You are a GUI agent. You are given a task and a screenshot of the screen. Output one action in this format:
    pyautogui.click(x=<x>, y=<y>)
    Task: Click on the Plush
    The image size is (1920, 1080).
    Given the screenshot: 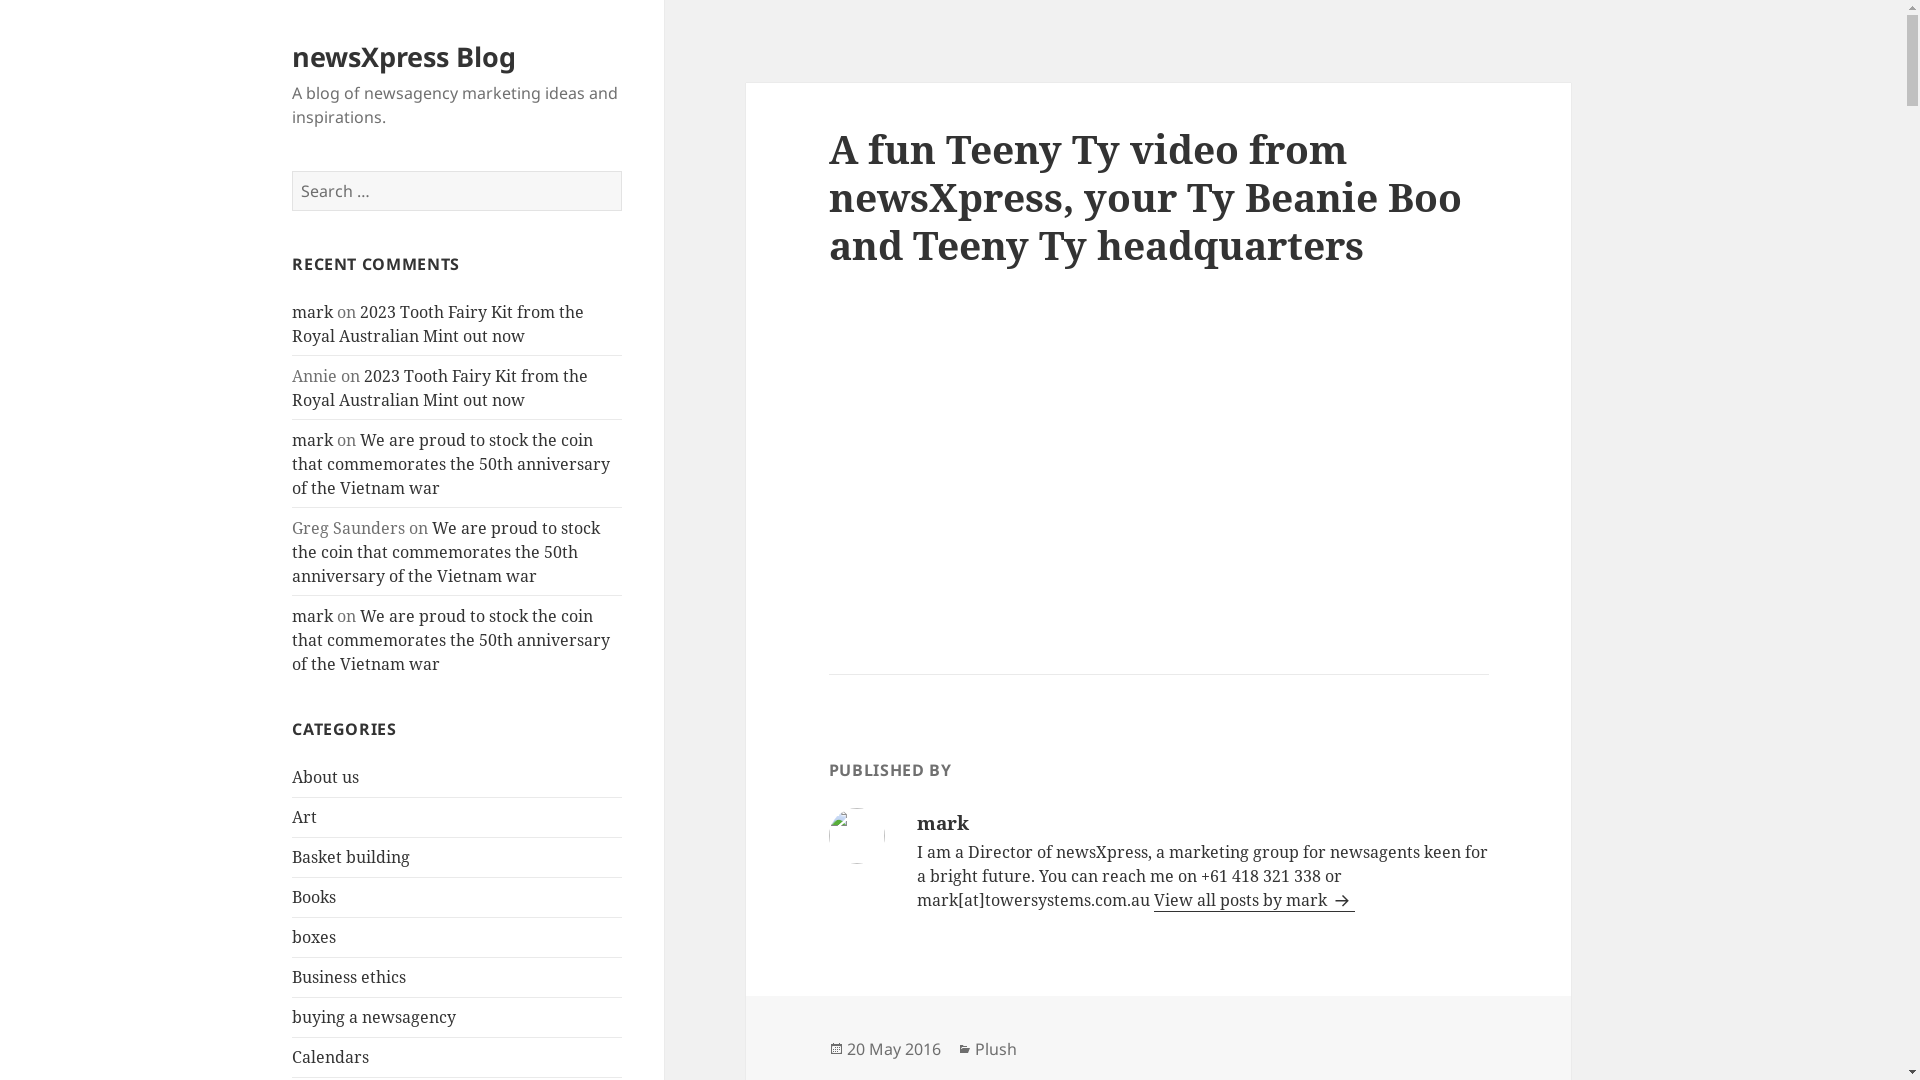 What is the action you would take?
    pyautogui.click(x=996, y=1050)
    